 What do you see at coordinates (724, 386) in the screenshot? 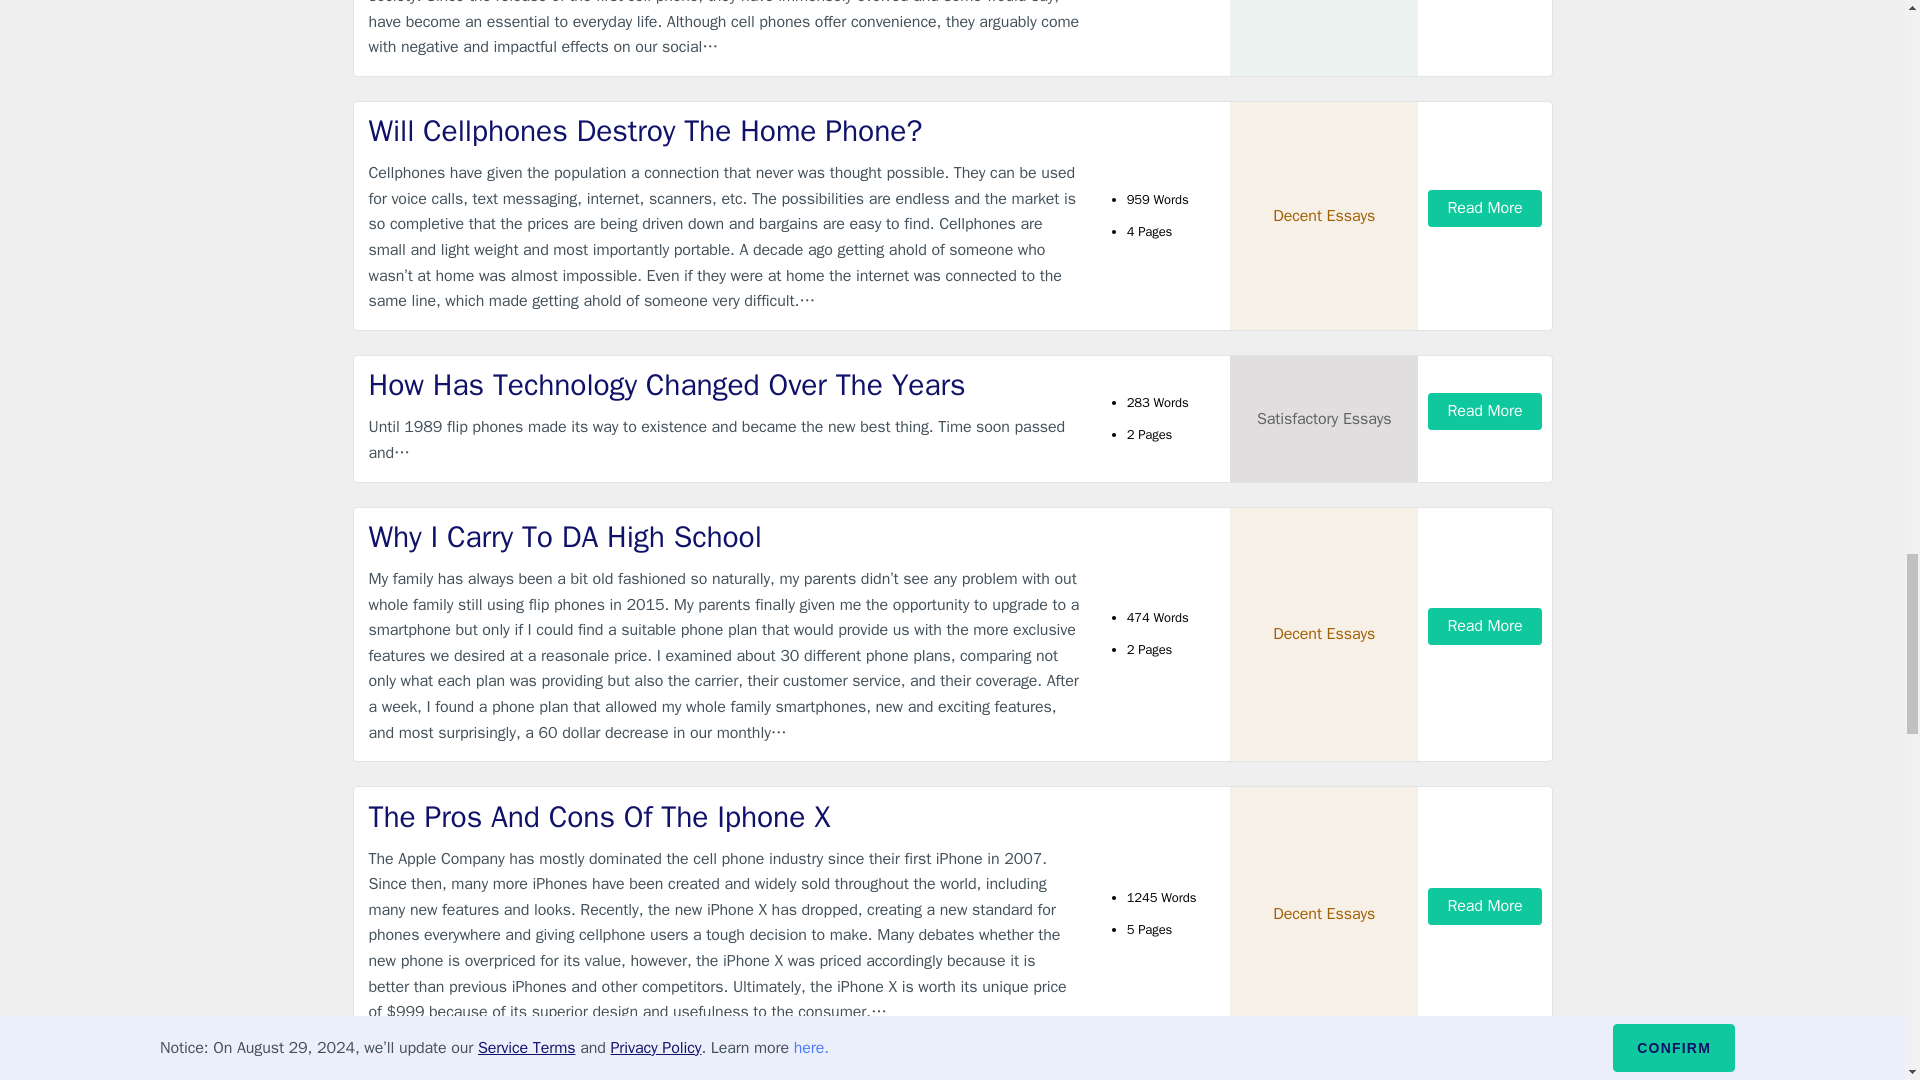
I see `How Has Technology Changed Over The Years` at bounding box center [724, 386].